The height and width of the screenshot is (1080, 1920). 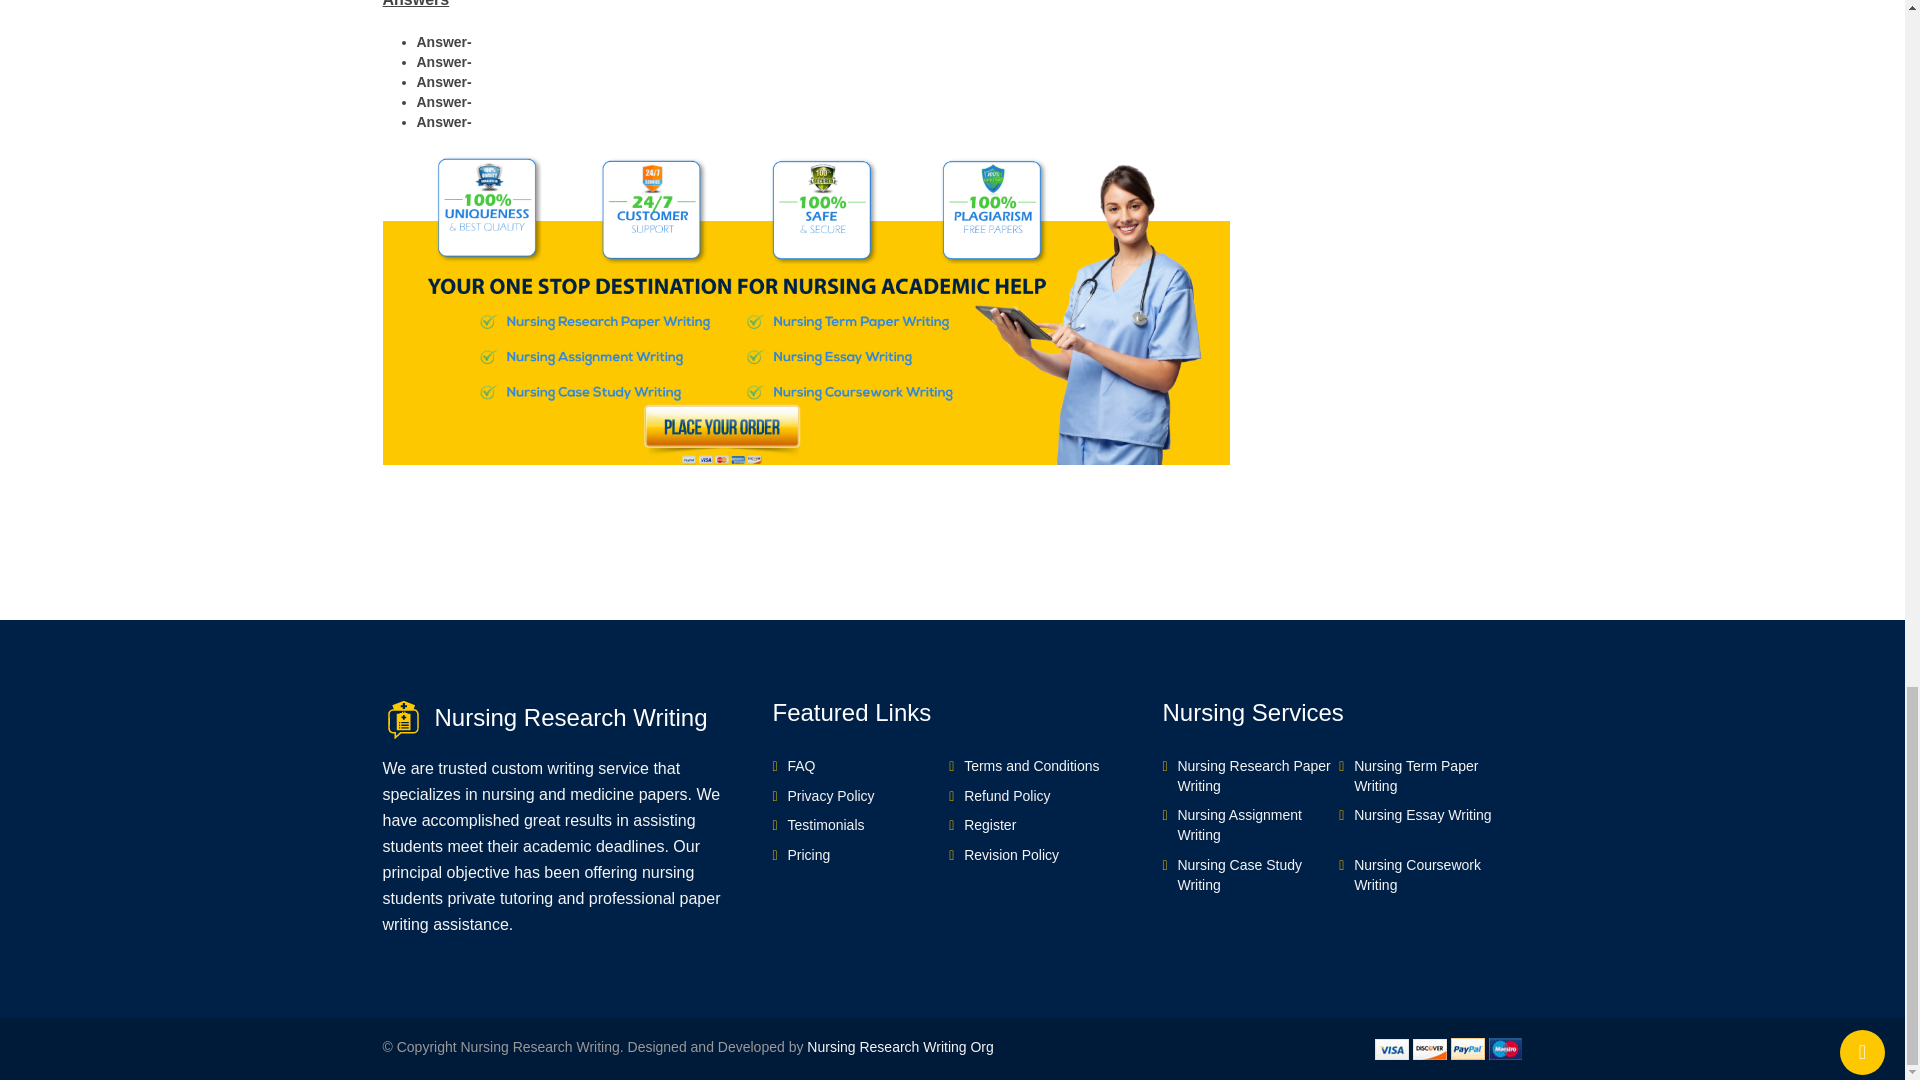 I want to click on Nursing Case Study Writing, so click(x=1238, y=875).